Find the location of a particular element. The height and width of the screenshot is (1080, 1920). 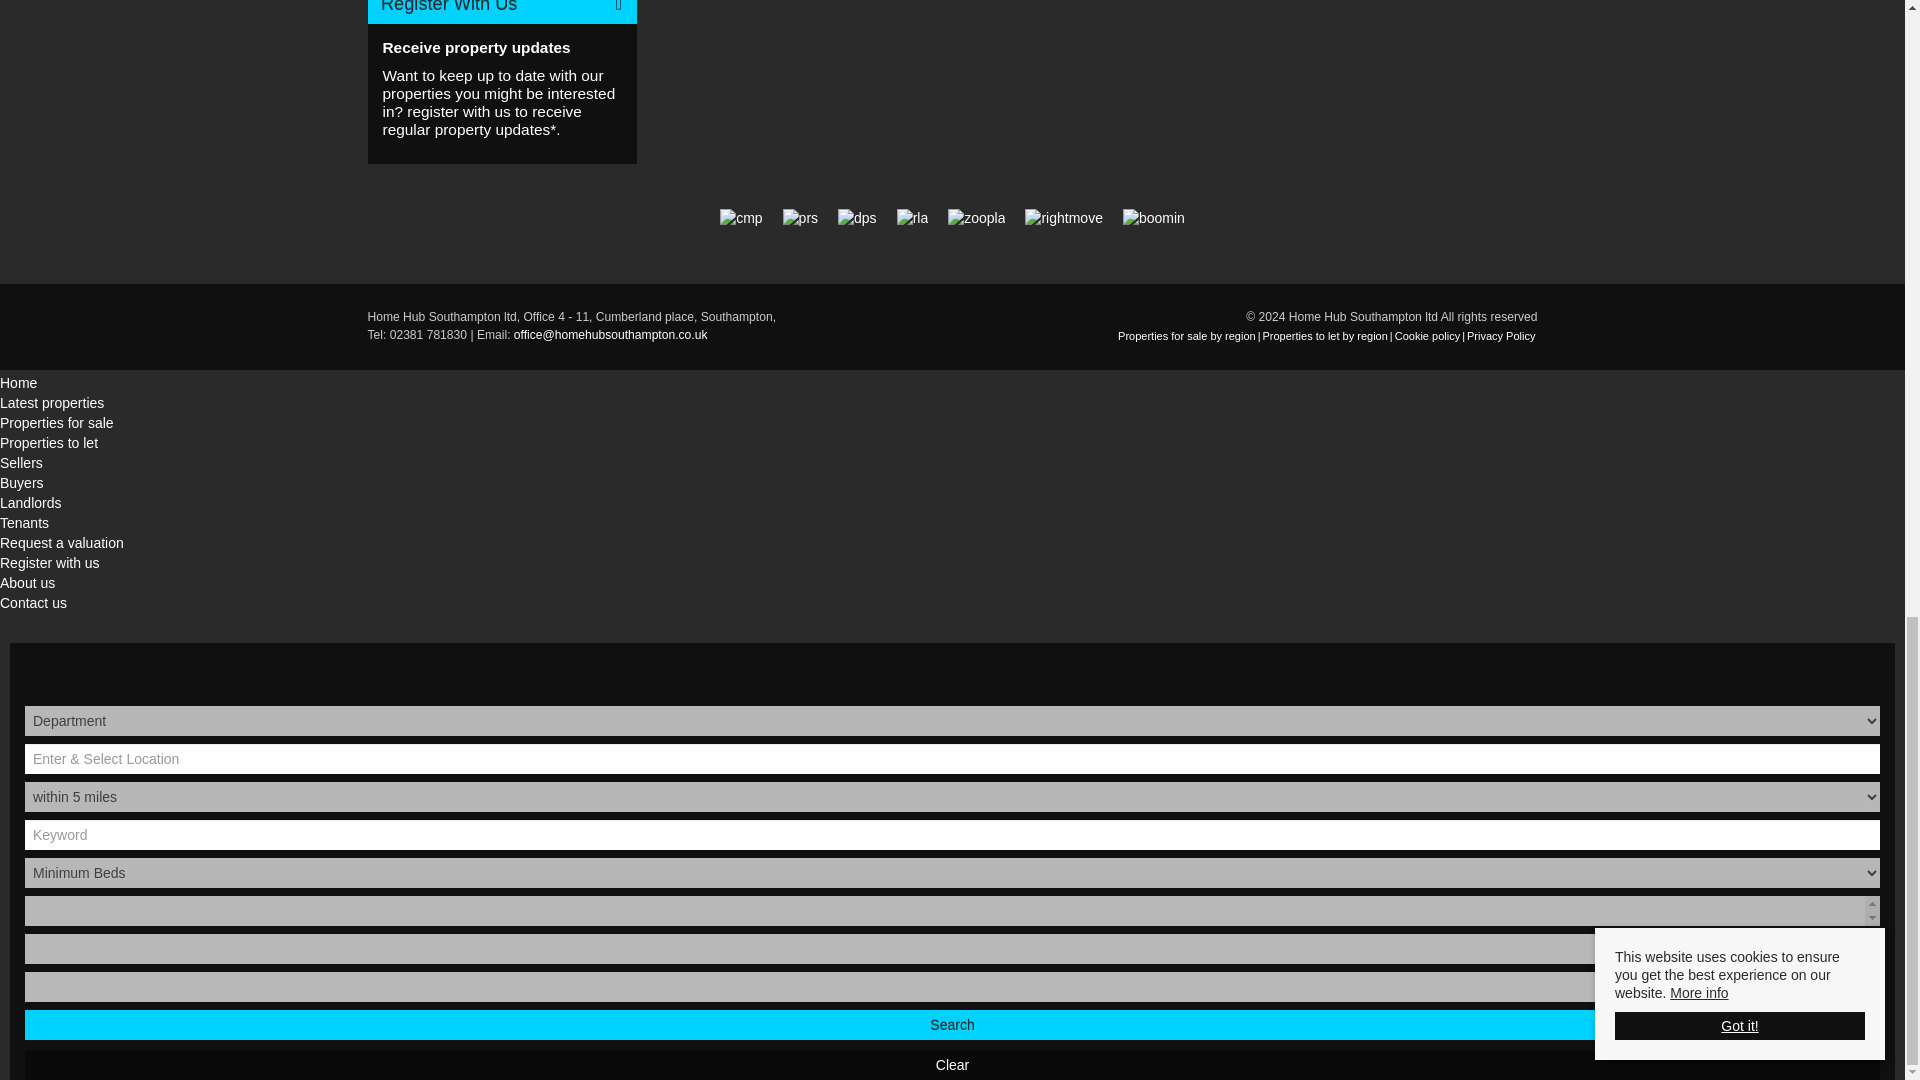

Cookie policy is located at coordinates (1427, 336).